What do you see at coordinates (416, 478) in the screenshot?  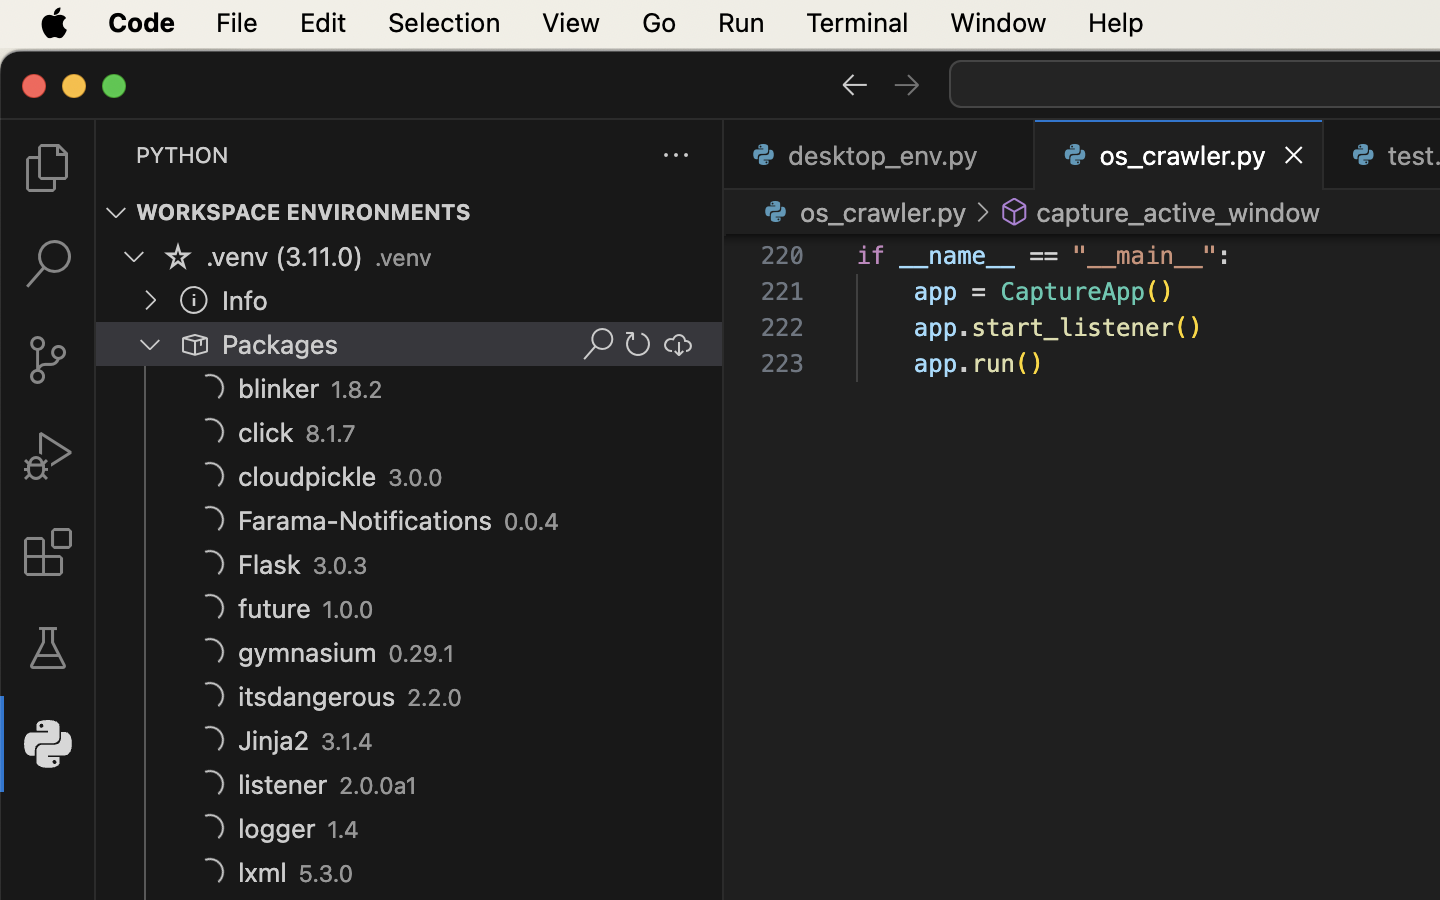 I see `3.0.0` at bounding box center [416, 478].